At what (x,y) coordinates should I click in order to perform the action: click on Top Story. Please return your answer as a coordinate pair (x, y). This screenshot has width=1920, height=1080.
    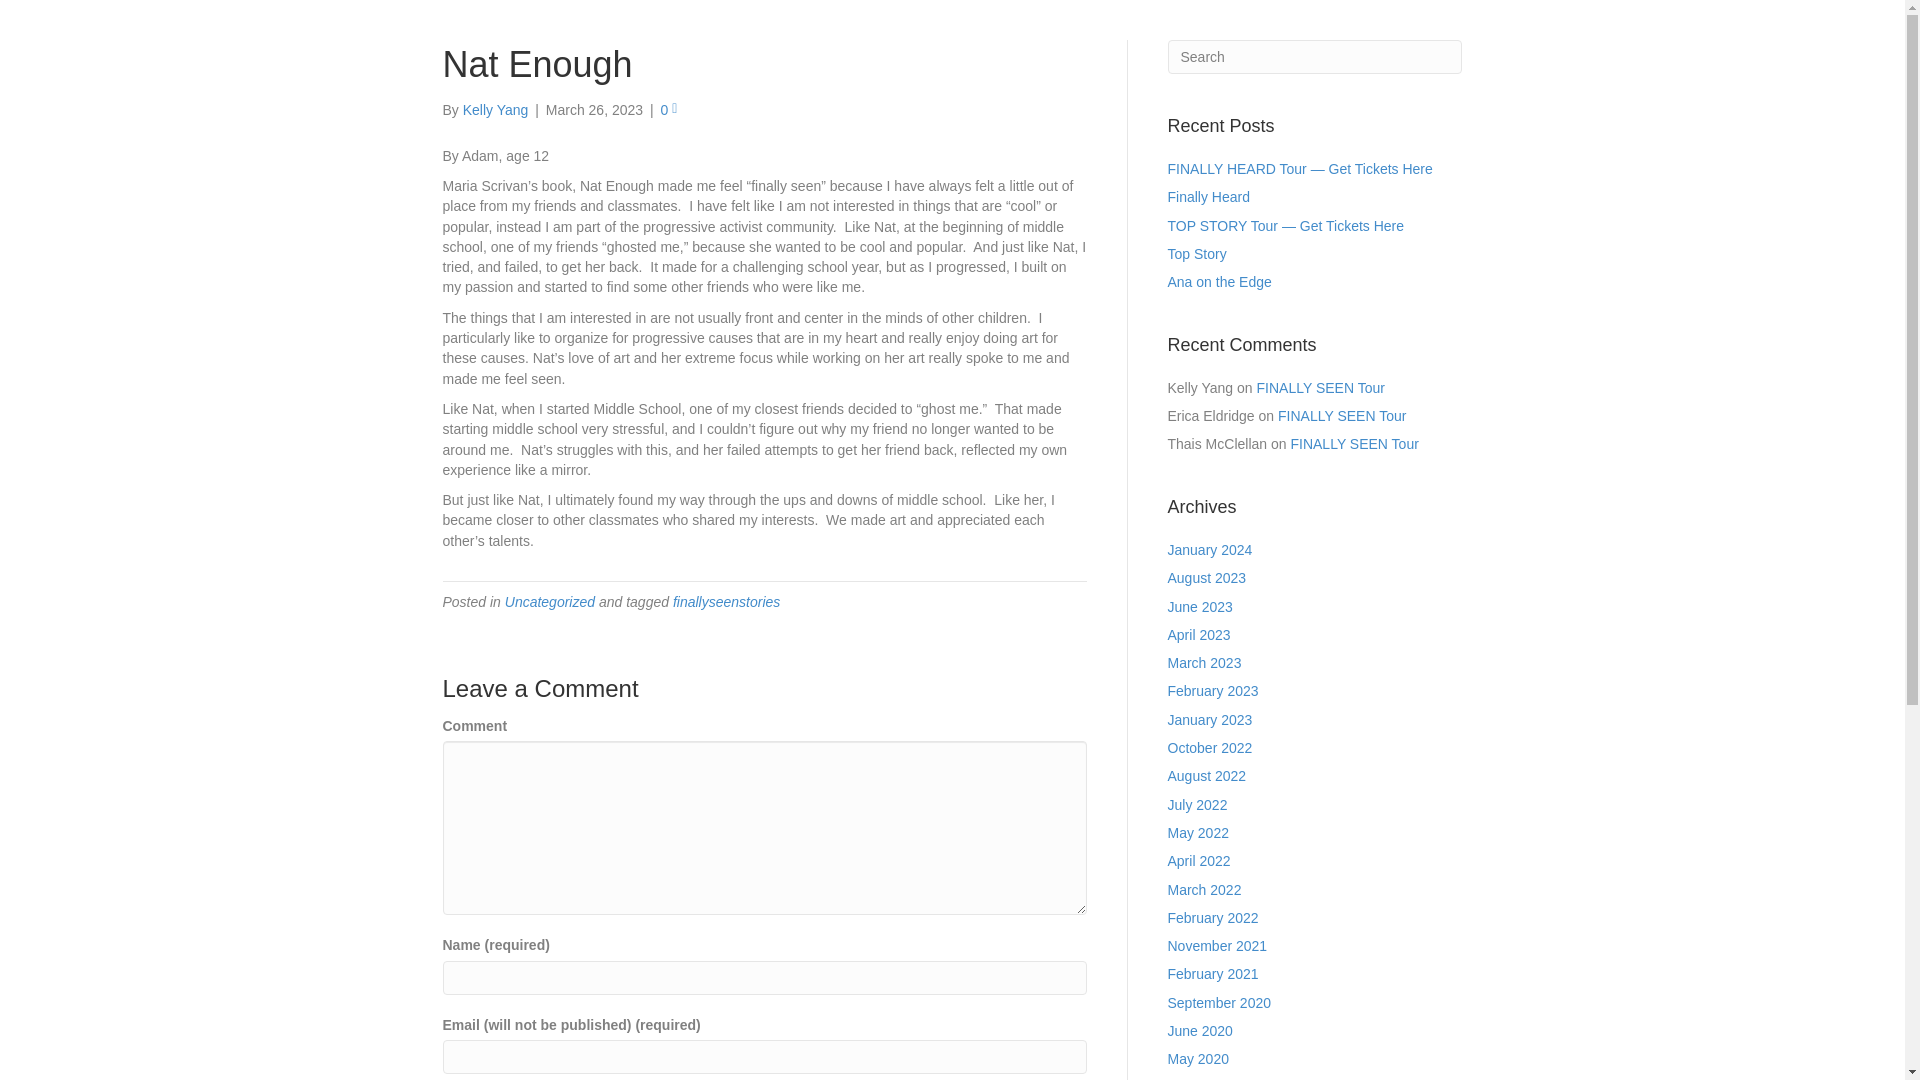
    Looking at the image, I should click on (1196, 254).